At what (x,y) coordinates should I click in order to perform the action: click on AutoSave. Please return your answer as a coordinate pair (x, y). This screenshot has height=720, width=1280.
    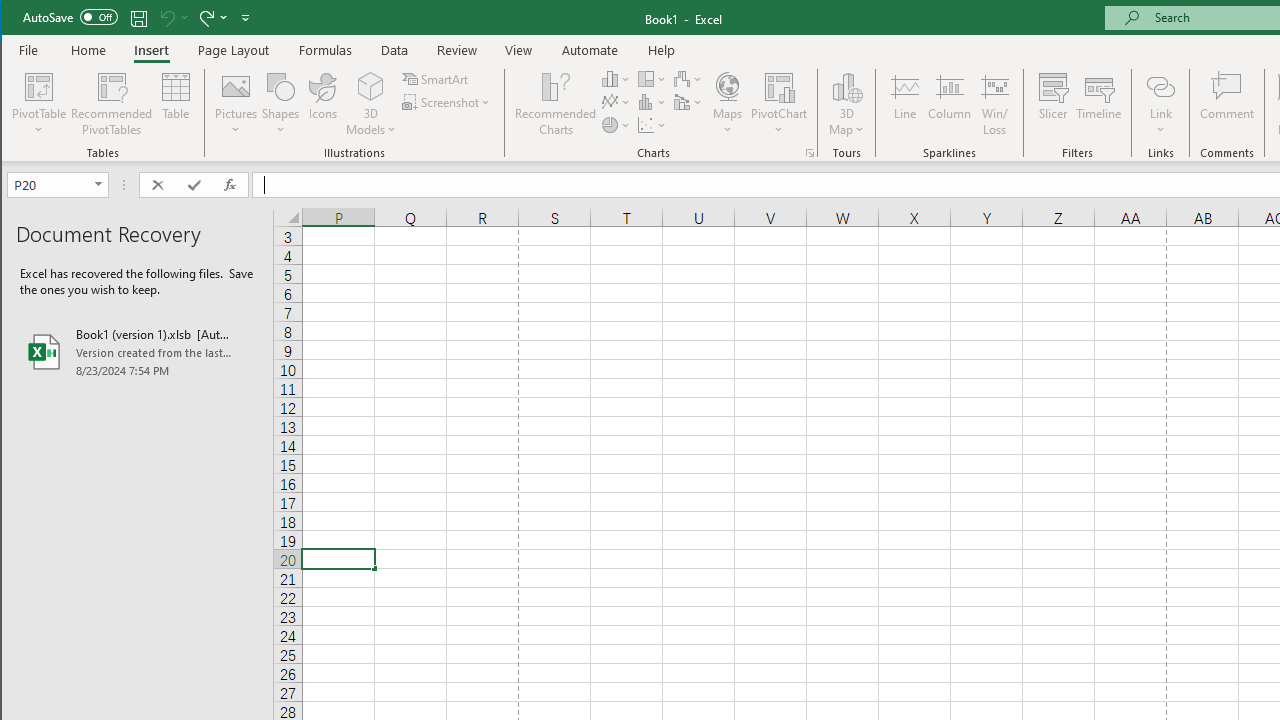
    Looking at the image, I should click on (70, 16).